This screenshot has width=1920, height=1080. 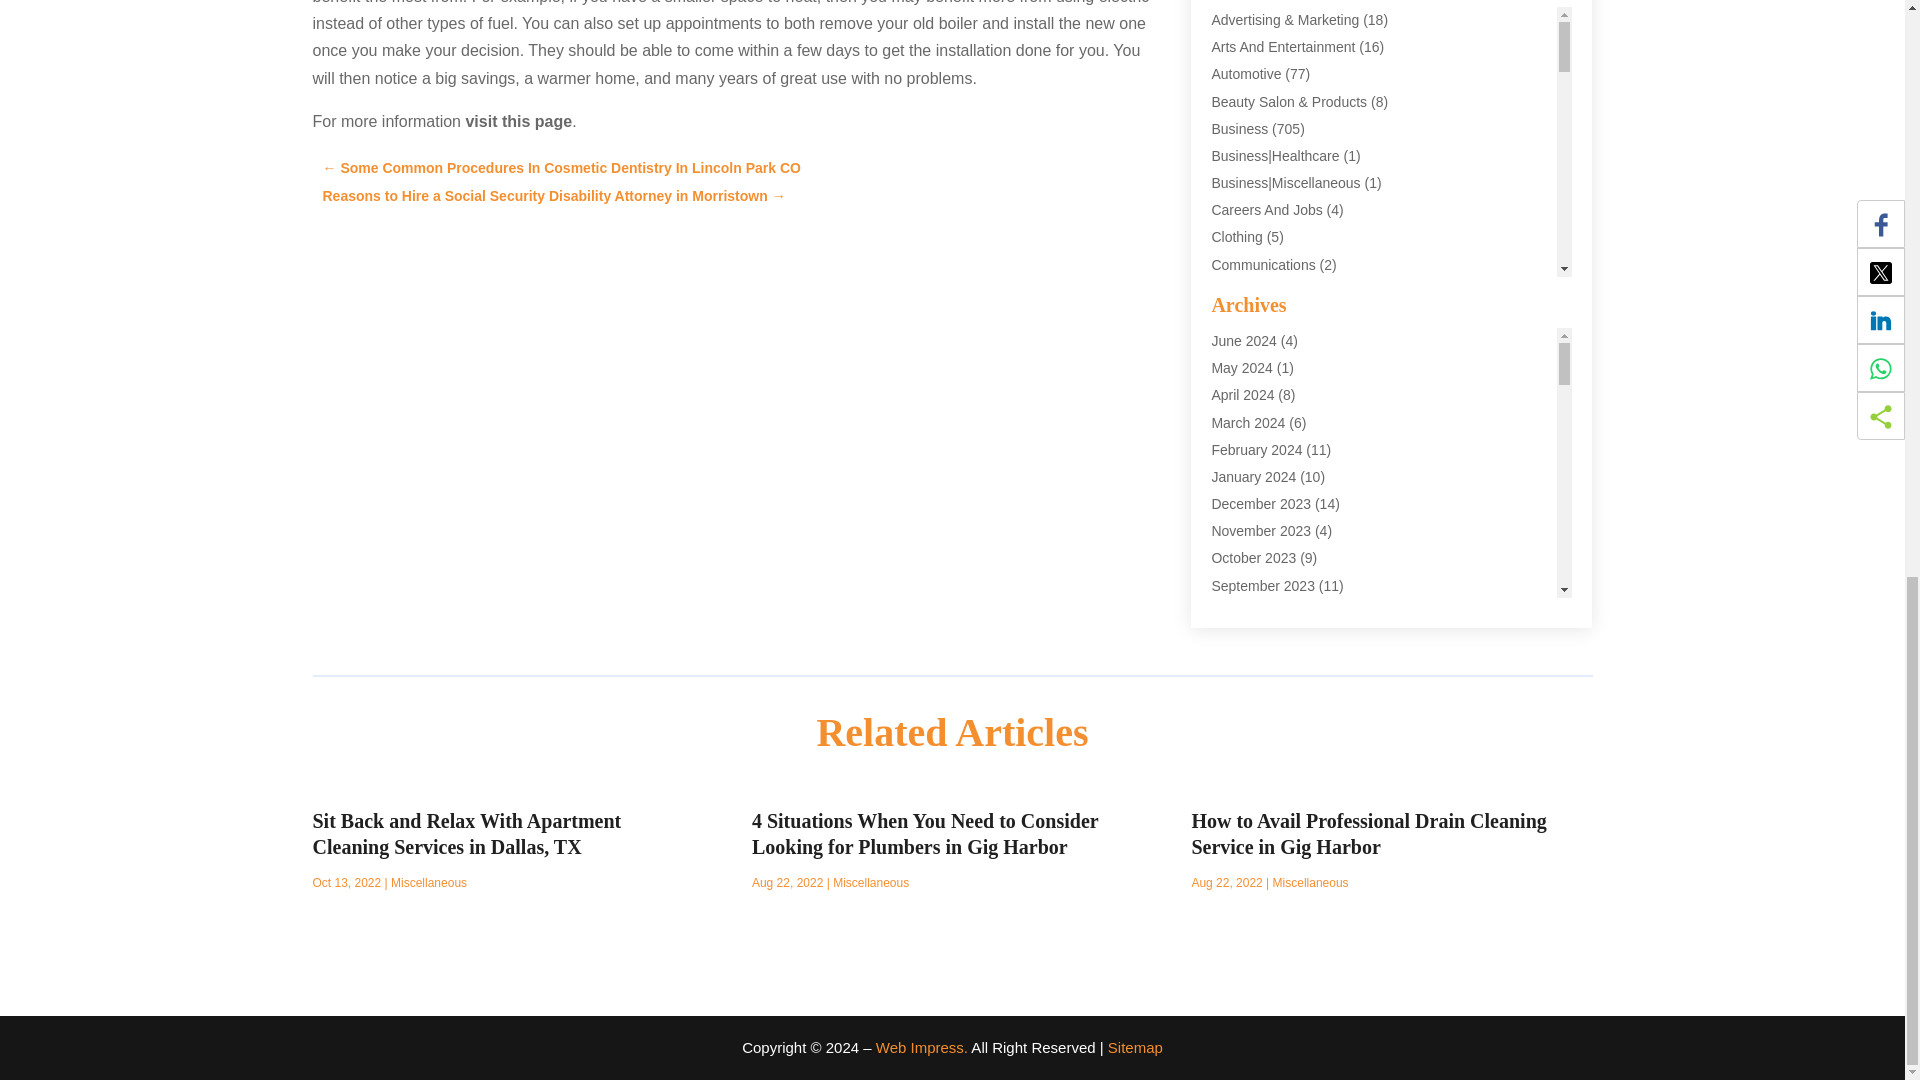 What do you see at coordinates (1266, 210) in the screenshot?
I see `Careers And Jobs` at bounding box center [1266, 210].